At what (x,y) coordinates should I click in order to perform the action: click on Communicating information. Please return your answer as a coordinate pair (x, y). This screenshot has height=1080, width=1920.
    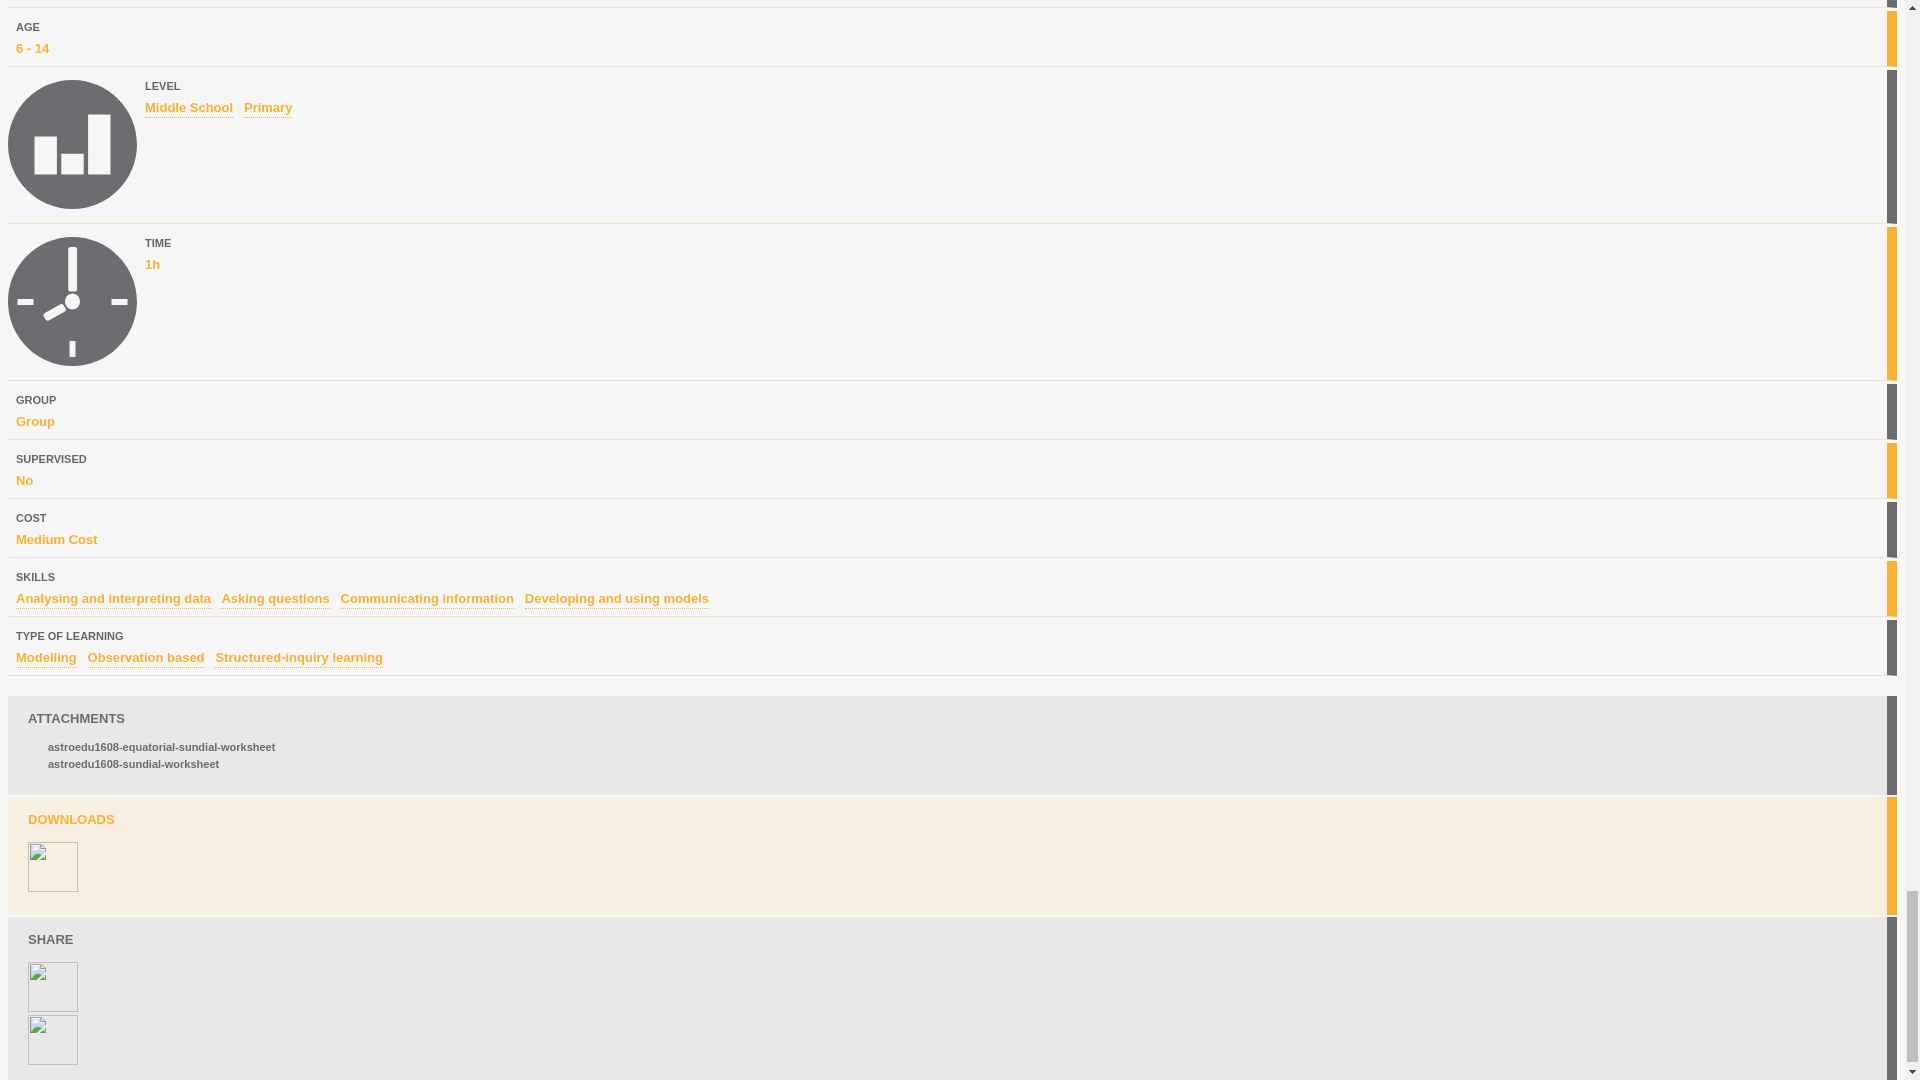
    Looking at the image, I should click on (428, 600).